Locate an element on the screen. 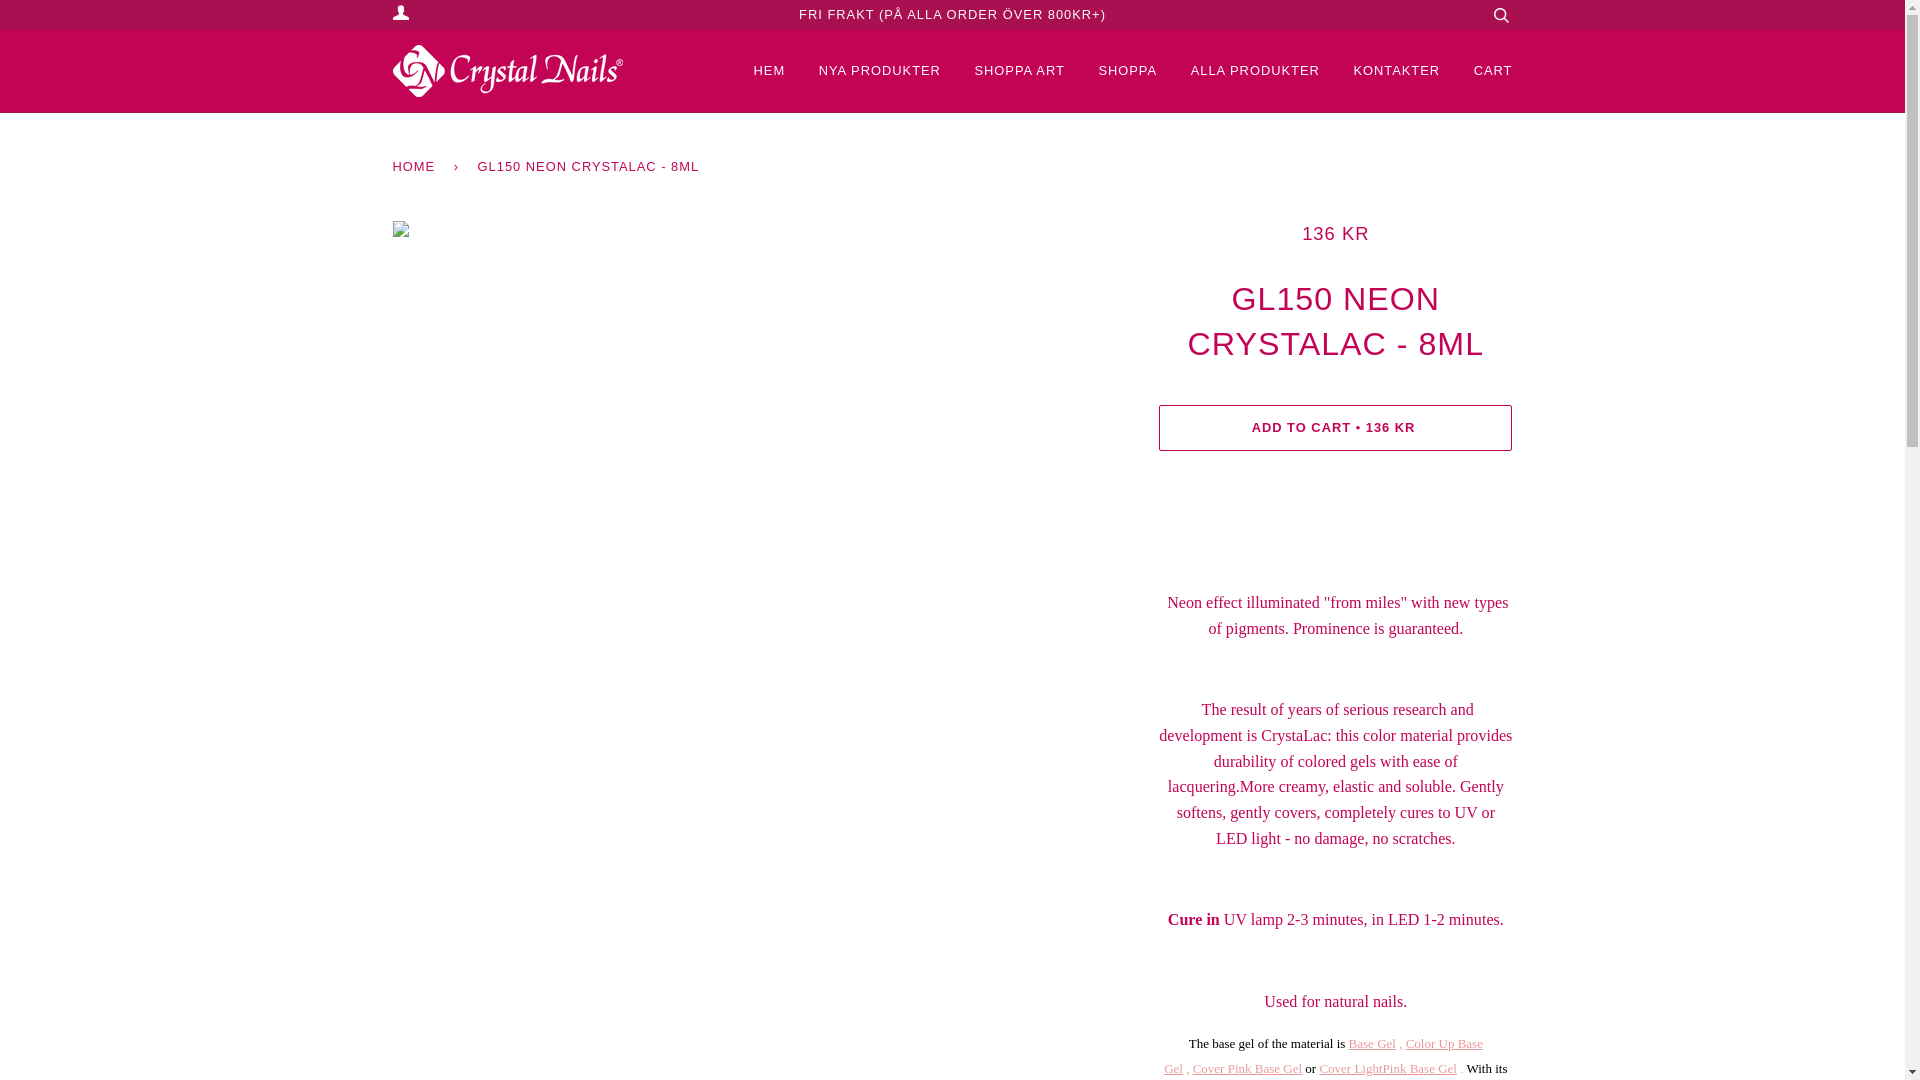  NYA PRODUKTER is located at coordinates (864, 71).